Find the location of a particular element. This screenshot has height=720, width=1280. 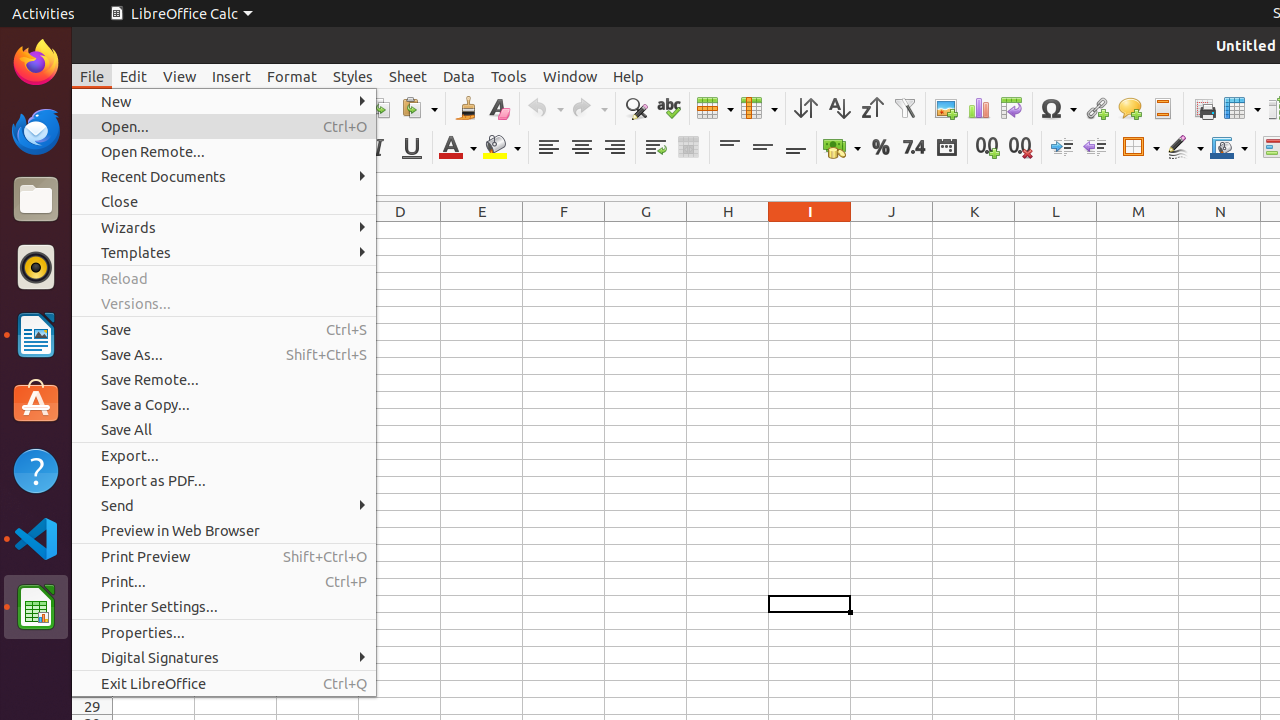

Percent is located at coordinates (880, 148).